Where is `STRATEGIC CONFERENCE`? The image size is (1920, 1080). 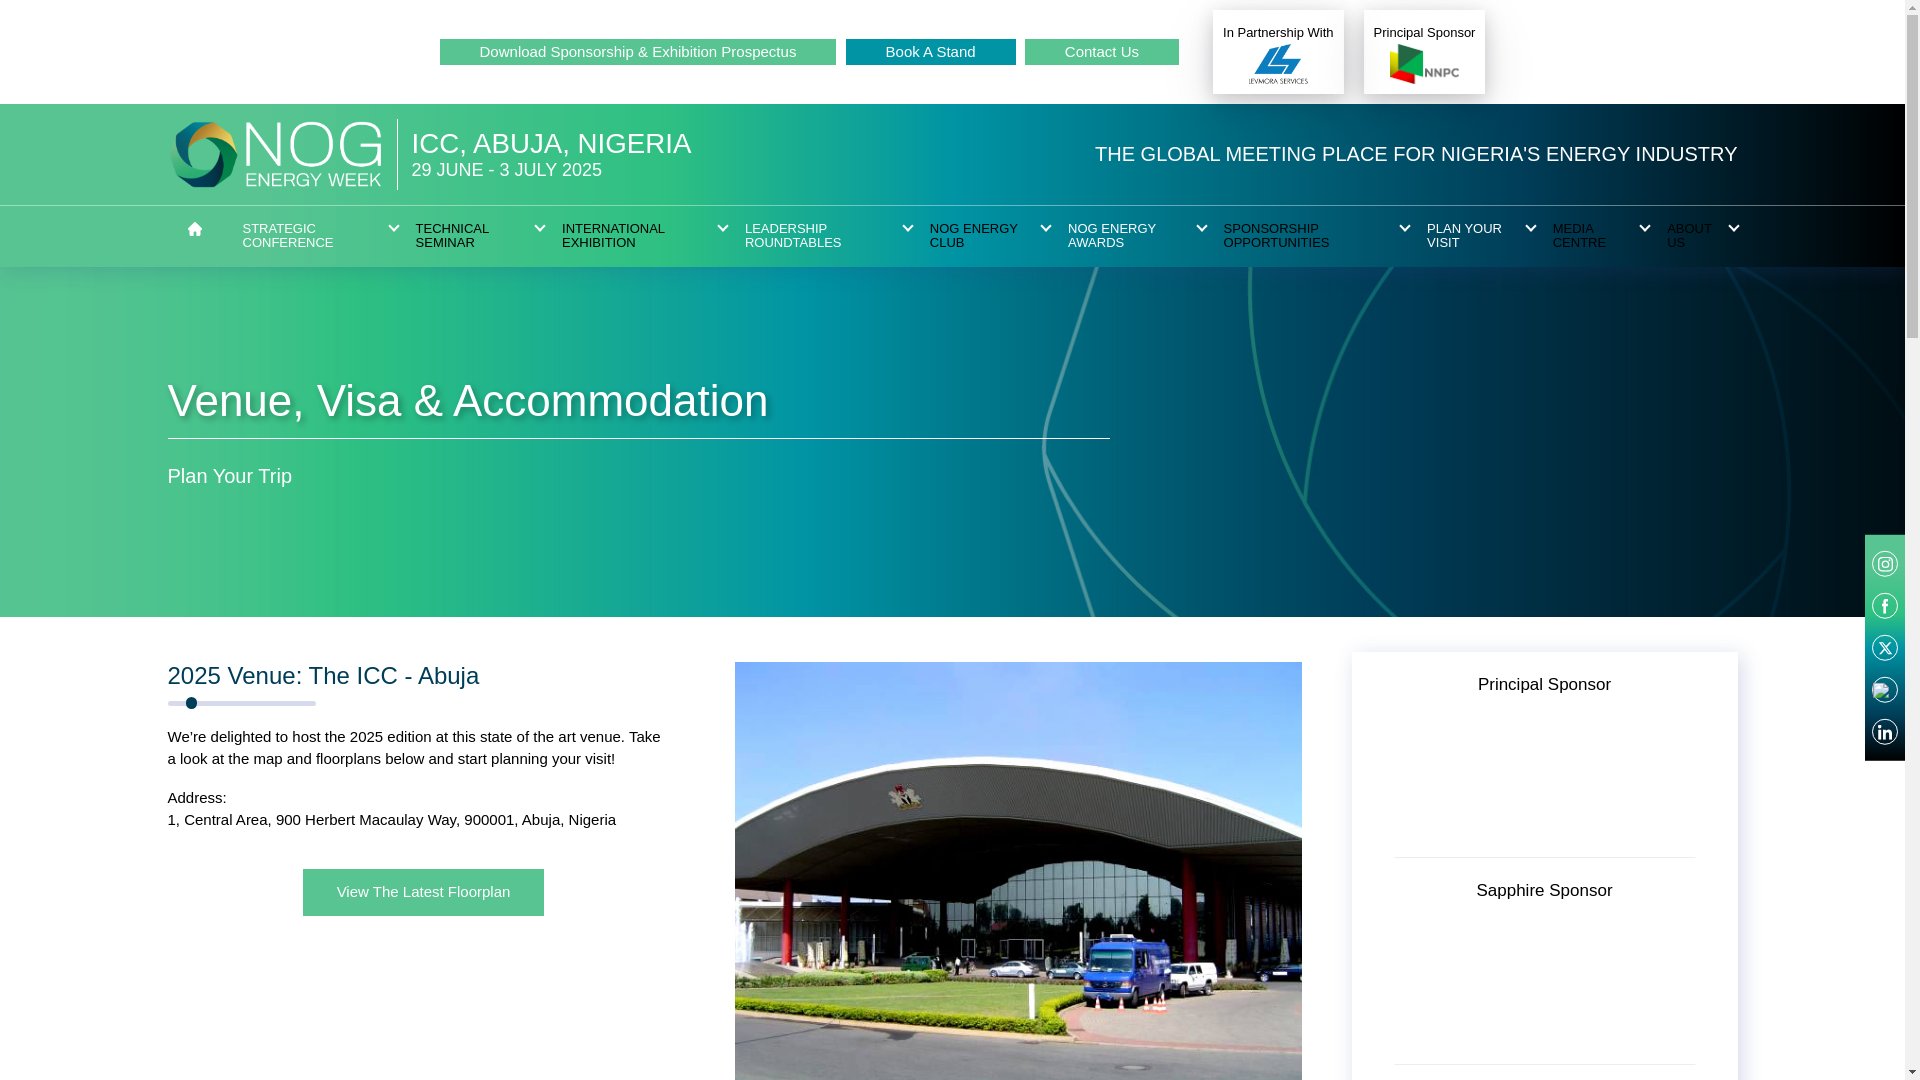 STRATEGIC CONFERENCE is located at coordinates (310, 236).